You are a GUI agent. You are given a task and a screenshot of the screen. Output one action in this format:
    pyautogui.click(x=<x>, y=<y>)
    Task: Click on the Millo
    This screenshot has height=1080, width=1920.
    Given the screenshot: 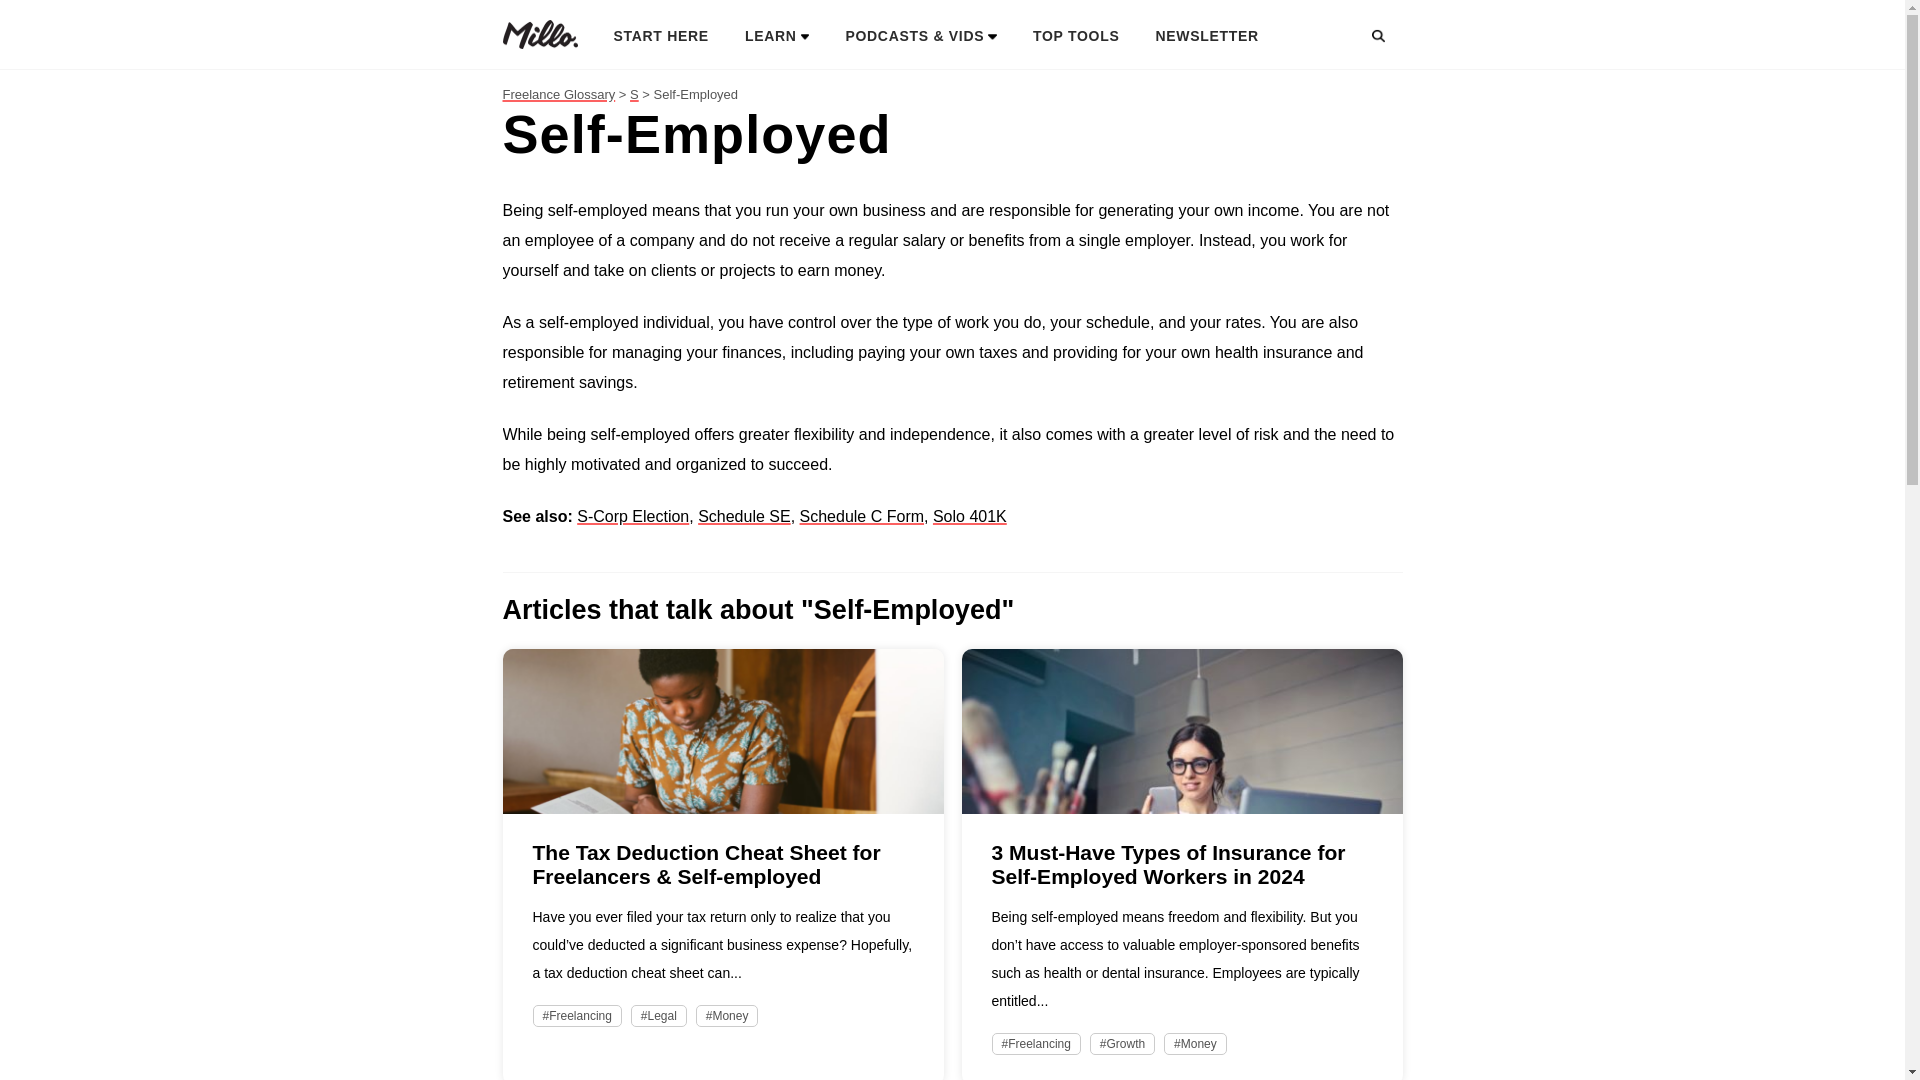 What is the action you would take?
    pyautogui.click(x=539, y=34)
    